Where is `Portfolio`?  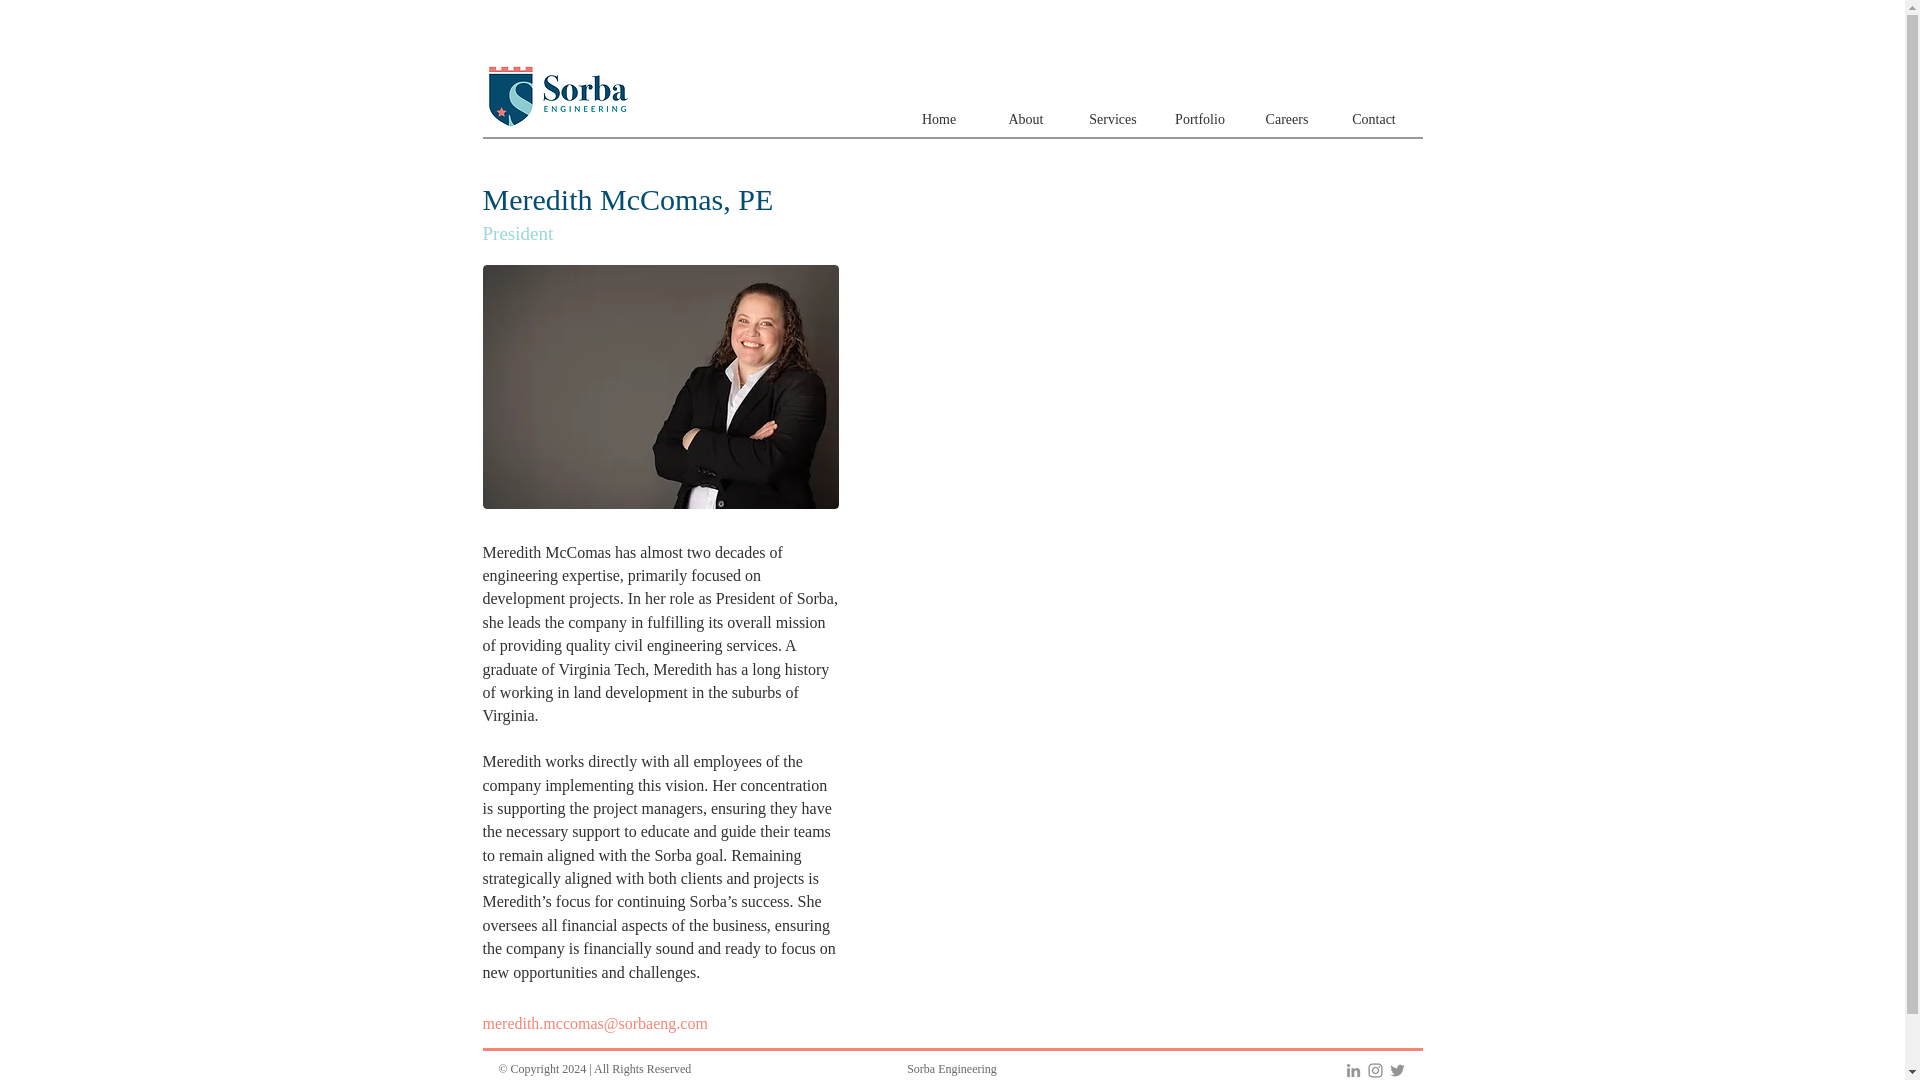
Portfolio is located at coordinates (1198, 120).